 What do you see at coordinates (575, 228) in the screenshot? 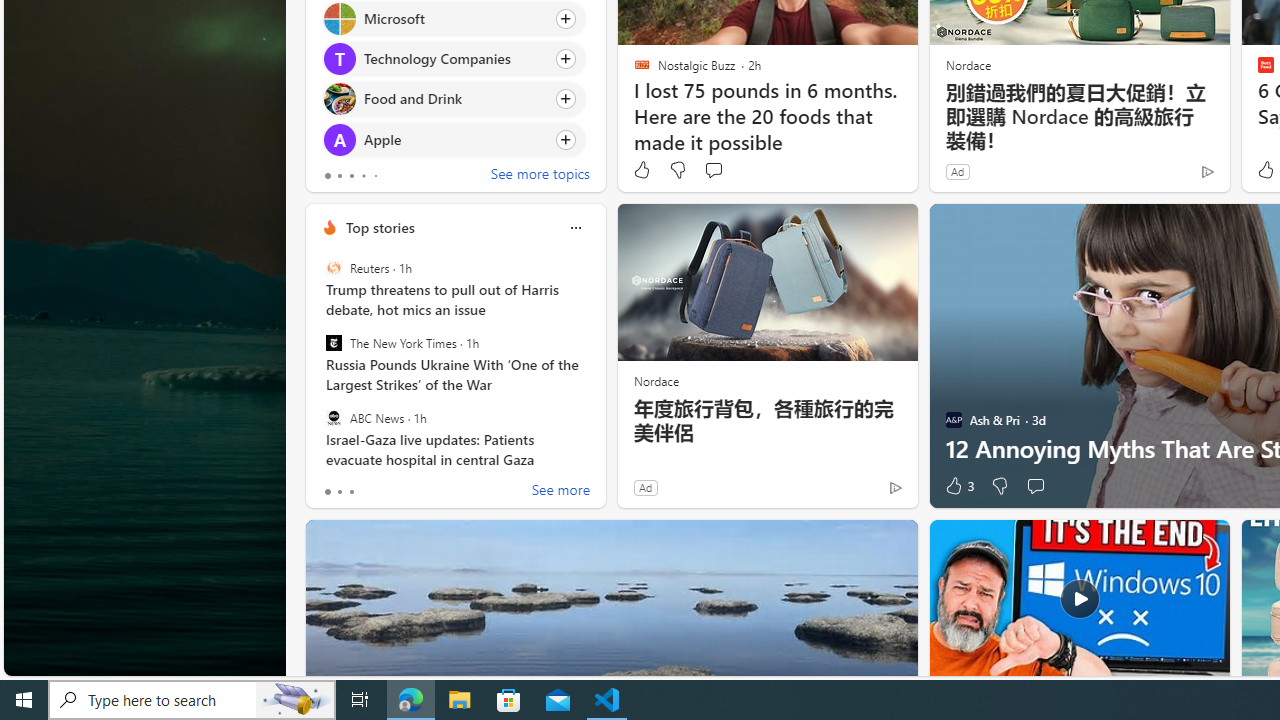
I see `Class: icon-img` at bounding box center [575, 228].